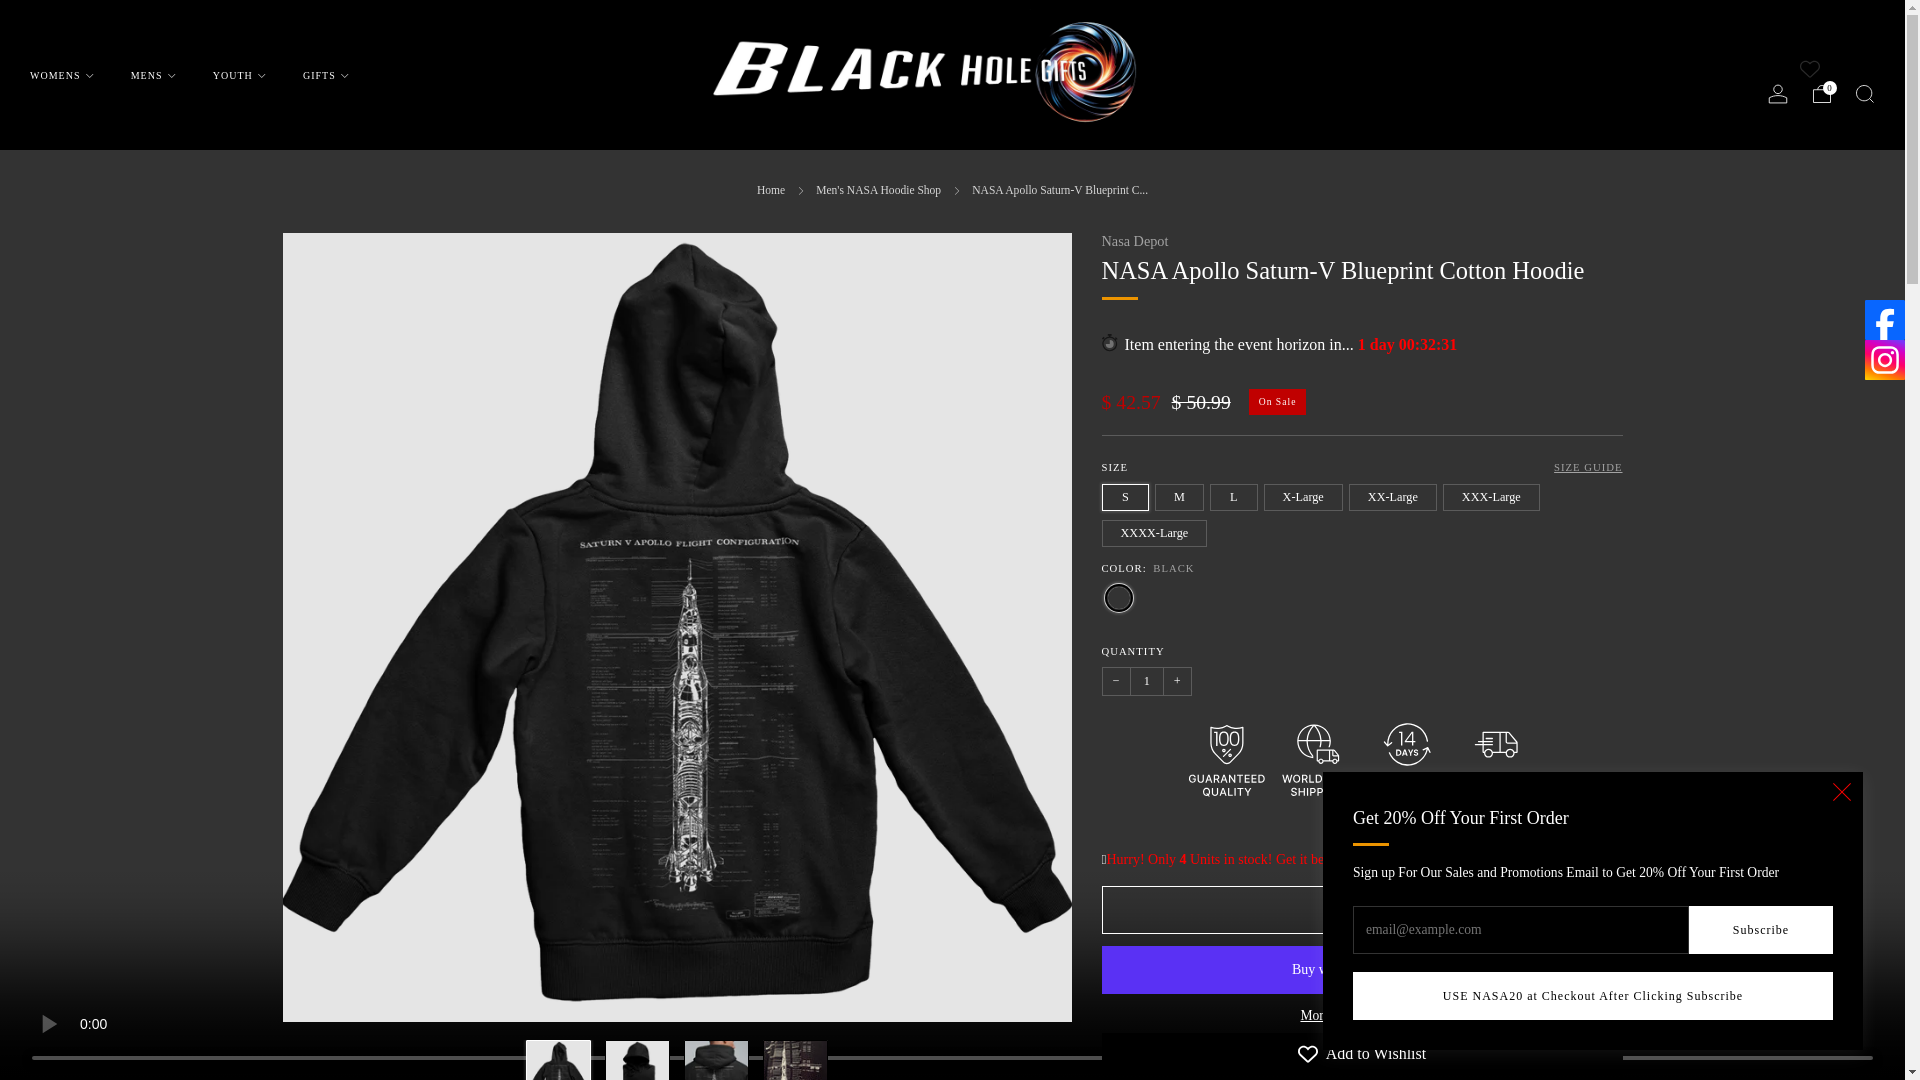 The image size is (1920, 1080). Describe the element at coordinates (1396, 492) in the screenshot. I see `XX-Large` at that location.